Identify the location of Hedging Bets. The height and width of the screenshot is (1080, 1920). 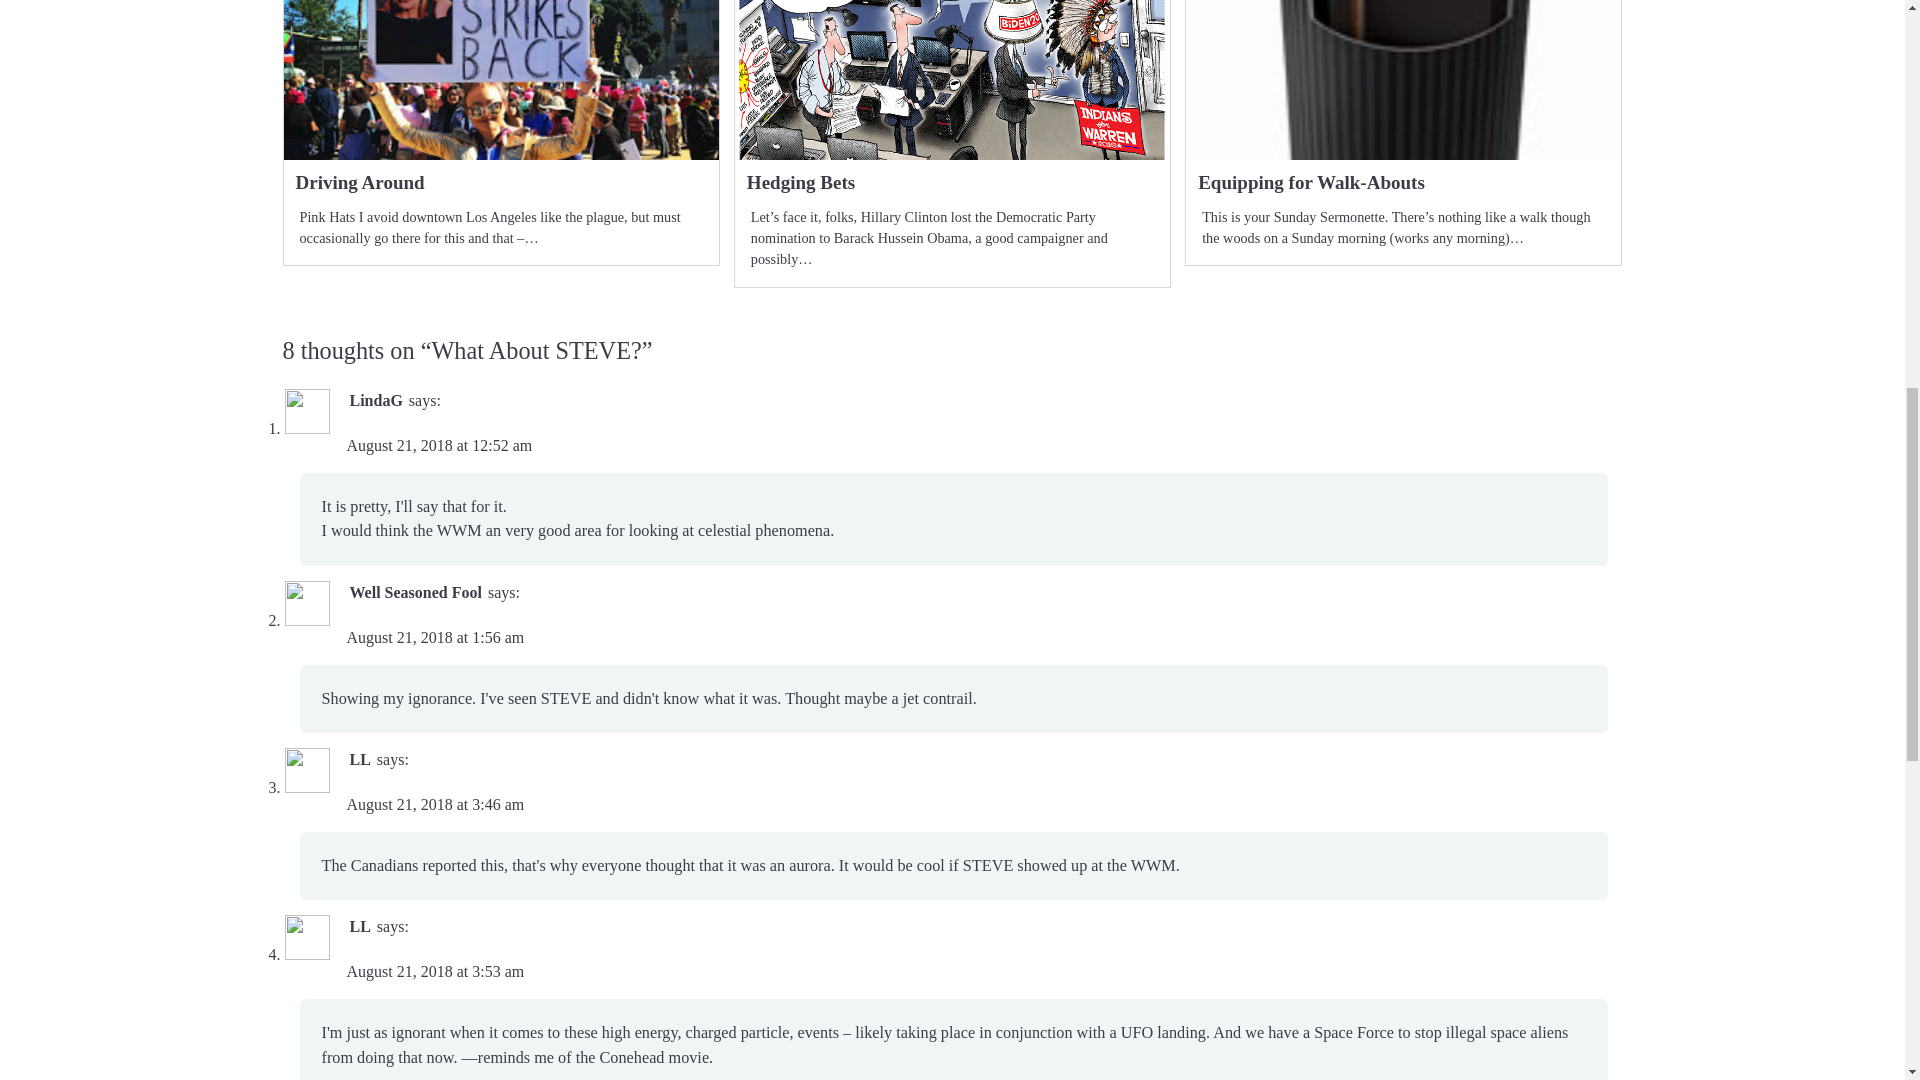
(800, 182).